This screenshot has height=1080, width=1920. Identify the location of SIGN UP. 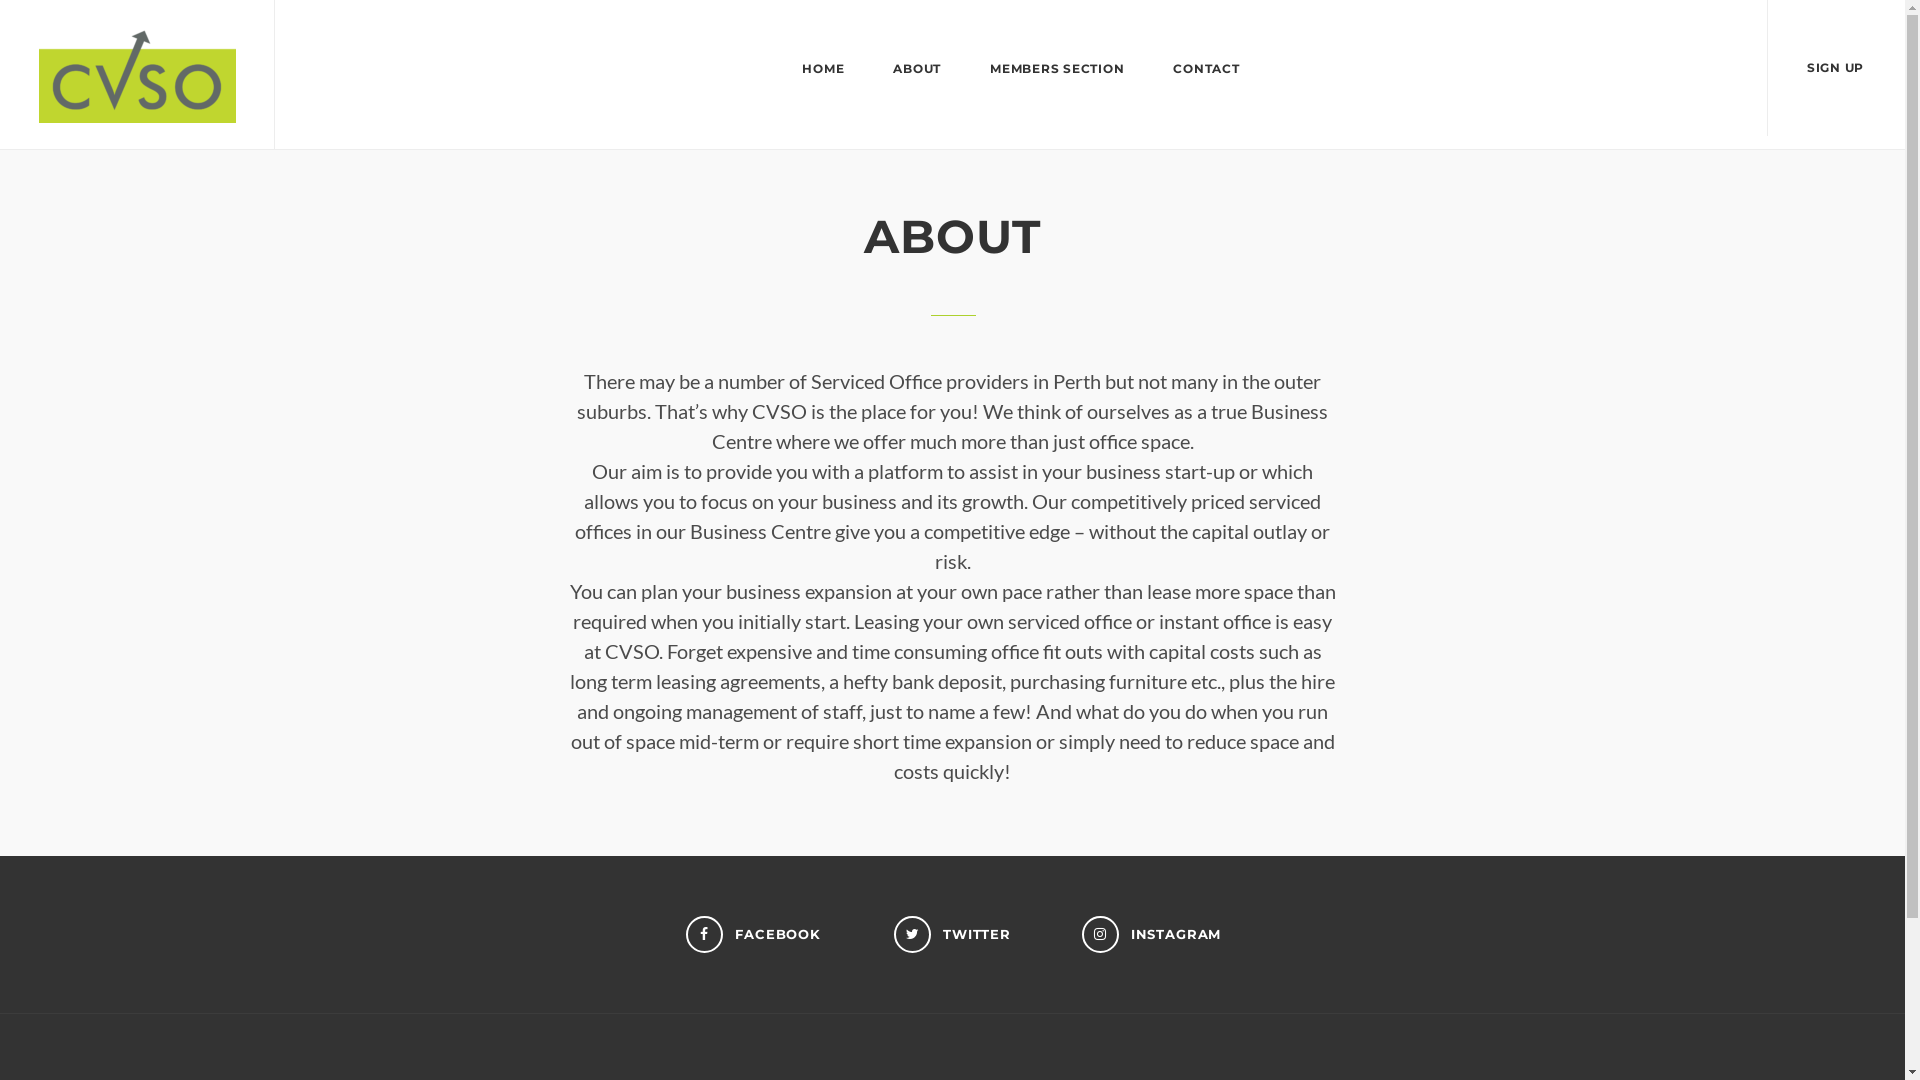
(1836, 68).